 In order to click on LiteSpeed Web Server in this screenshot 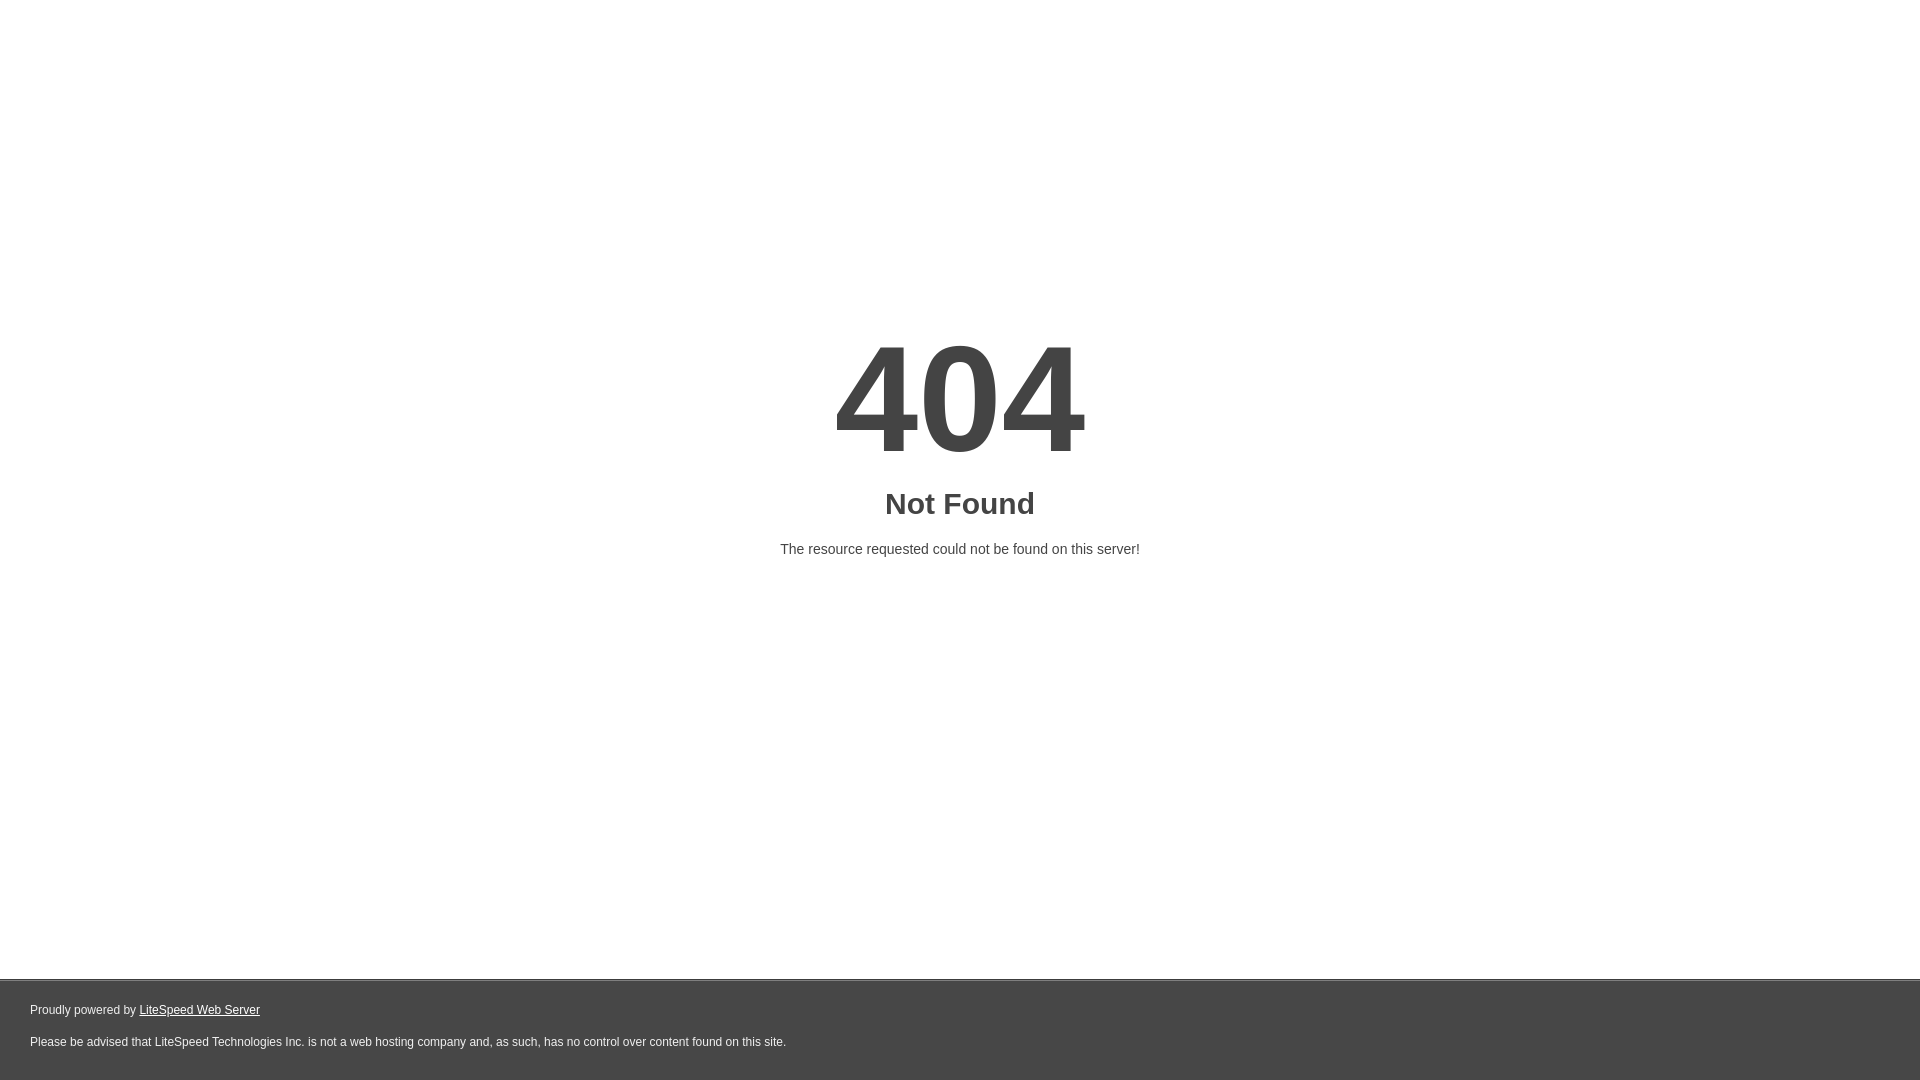, I will do `click(200, 1010)`.